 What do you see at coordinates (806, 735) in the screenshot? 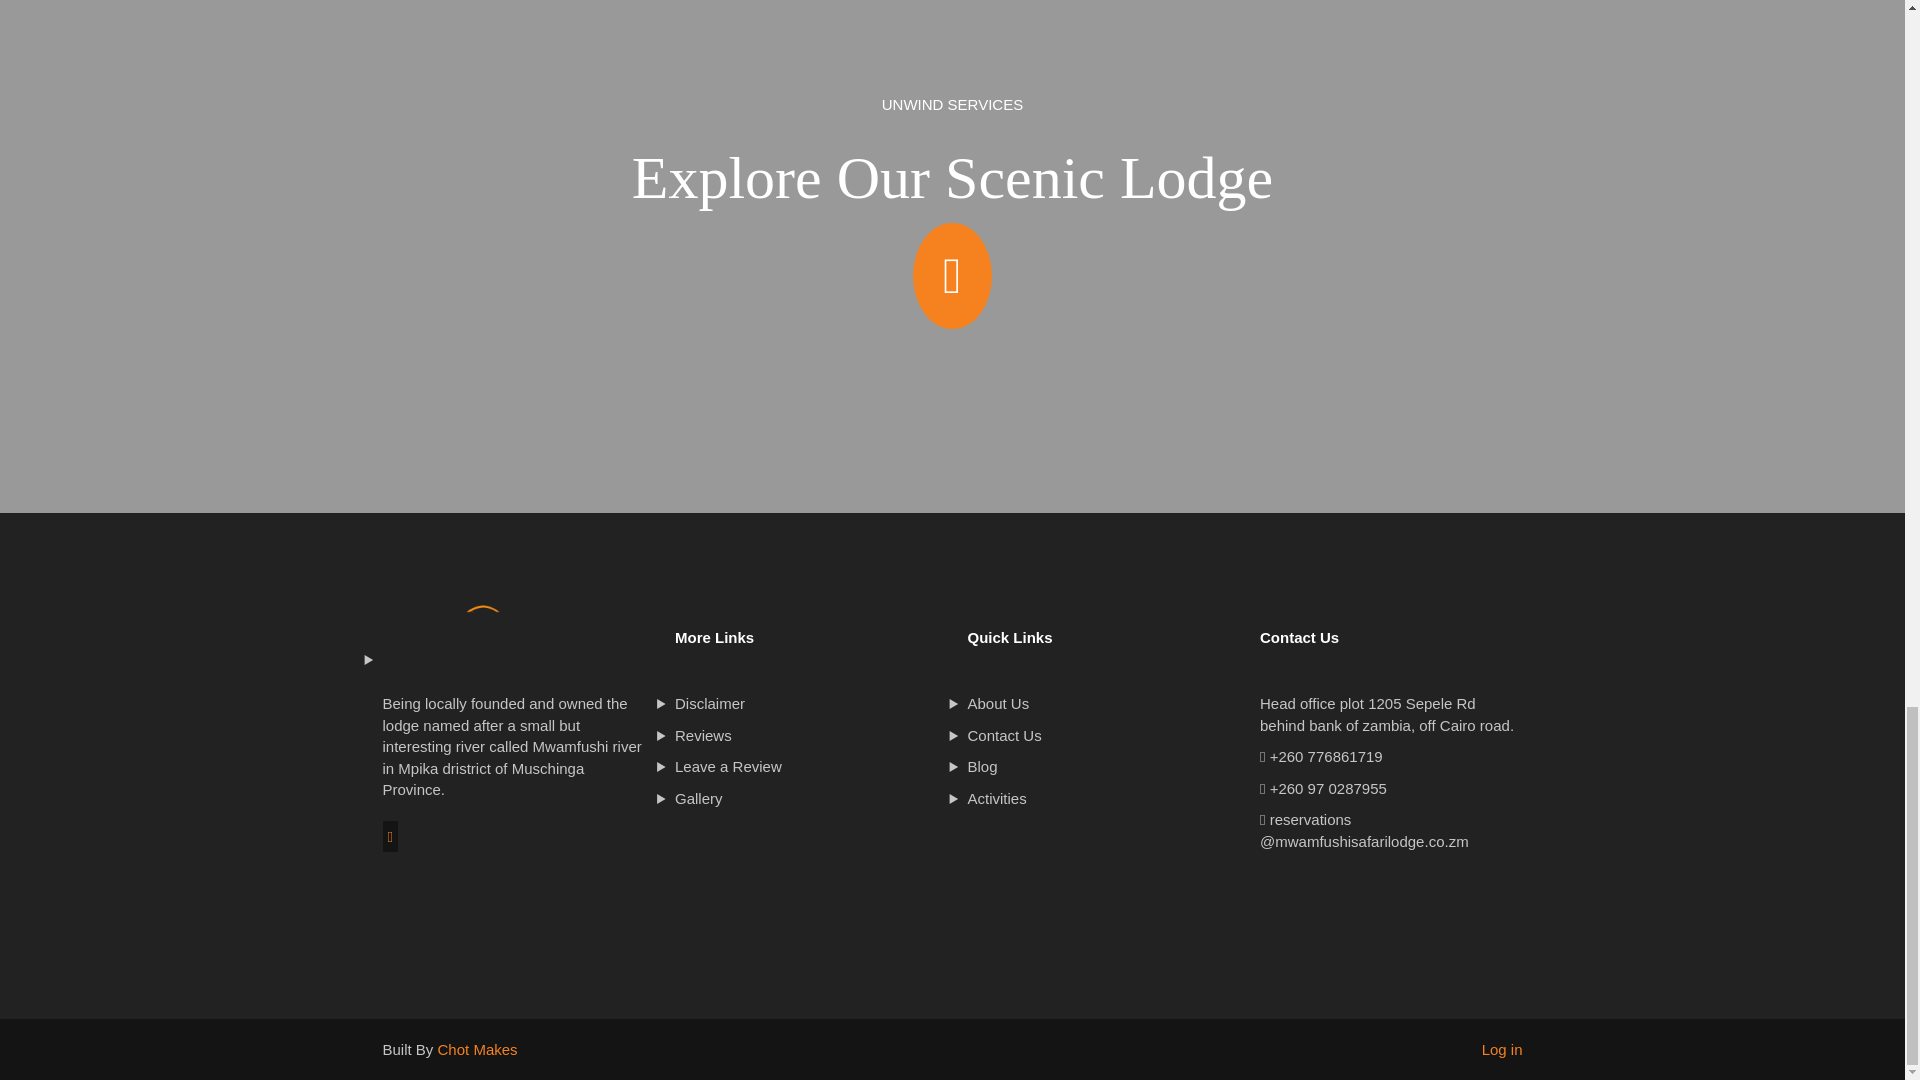
I see `Reviews` at bounding box center [806, 735].